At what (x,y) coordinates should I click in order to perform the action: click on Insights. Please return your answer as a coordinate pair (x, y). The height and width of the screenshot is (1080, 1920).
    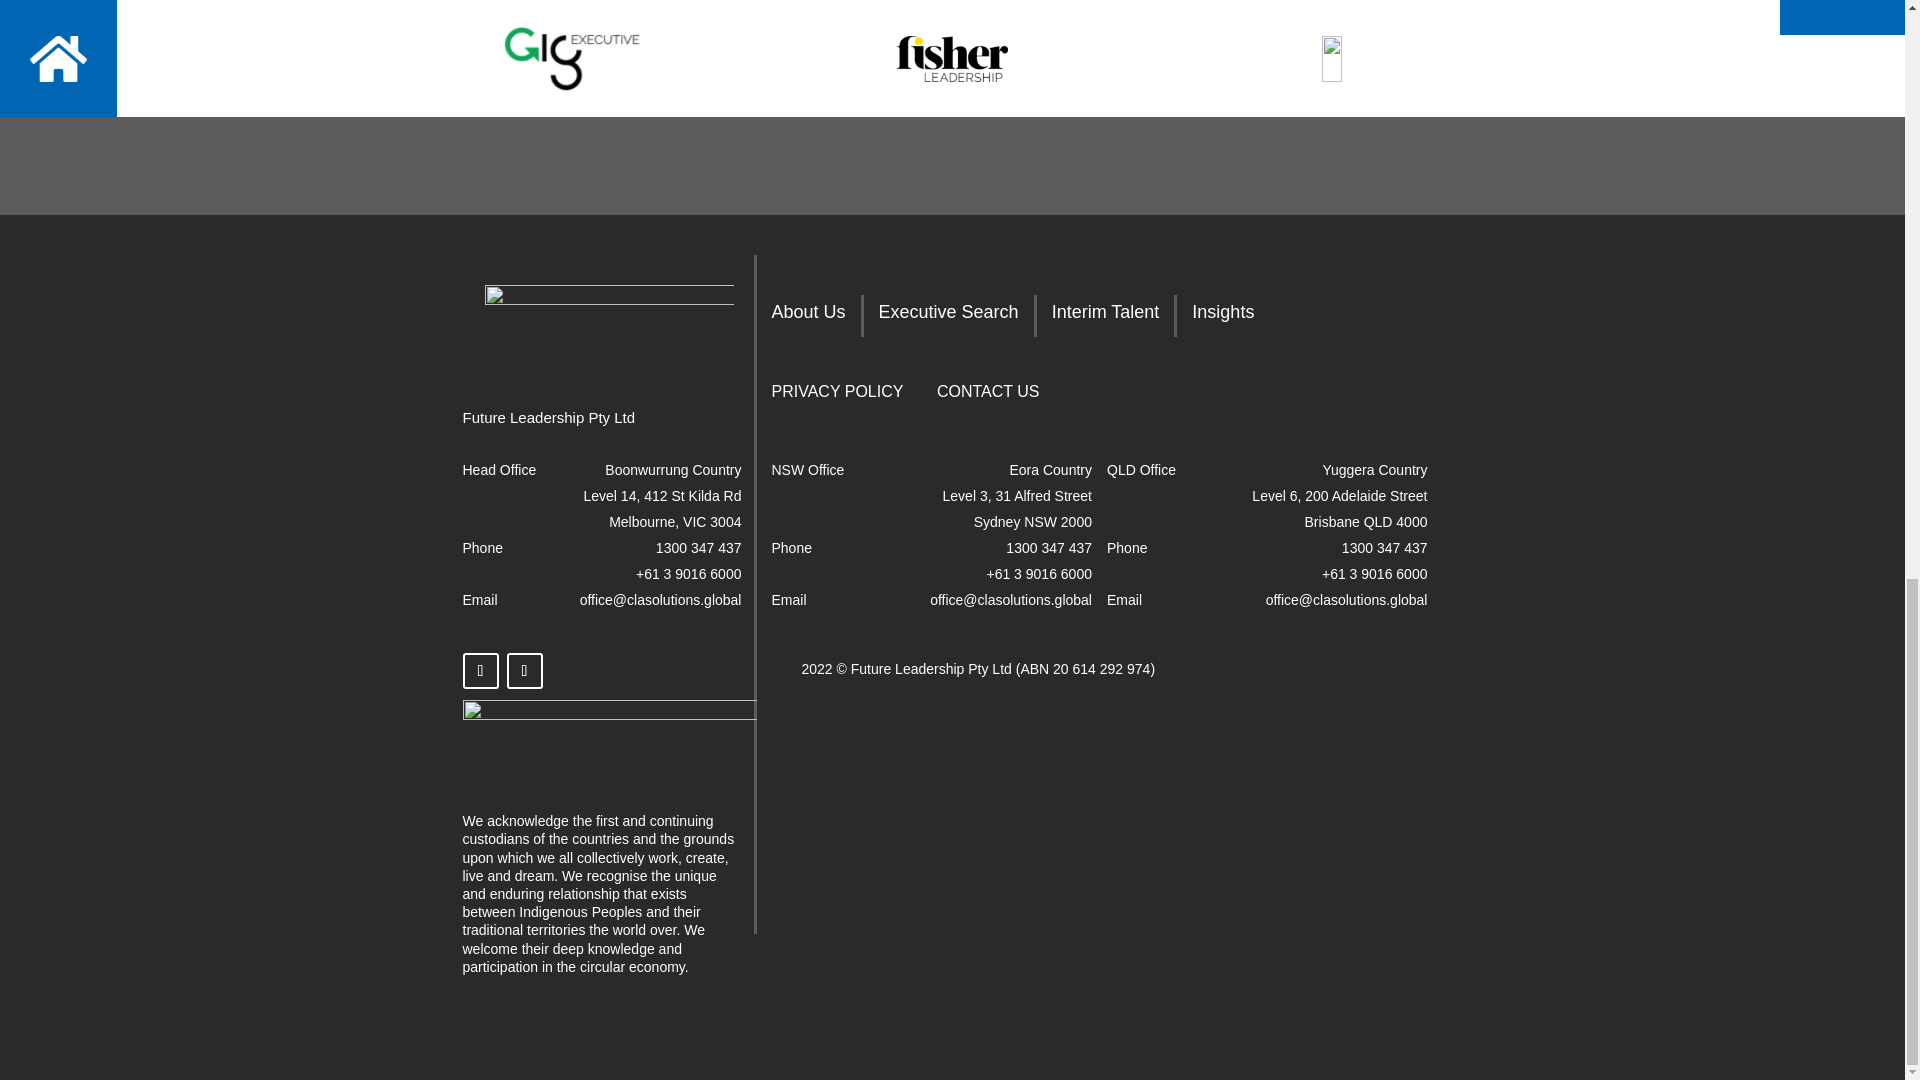
    Looking at the image, I should click on (1222, 316).